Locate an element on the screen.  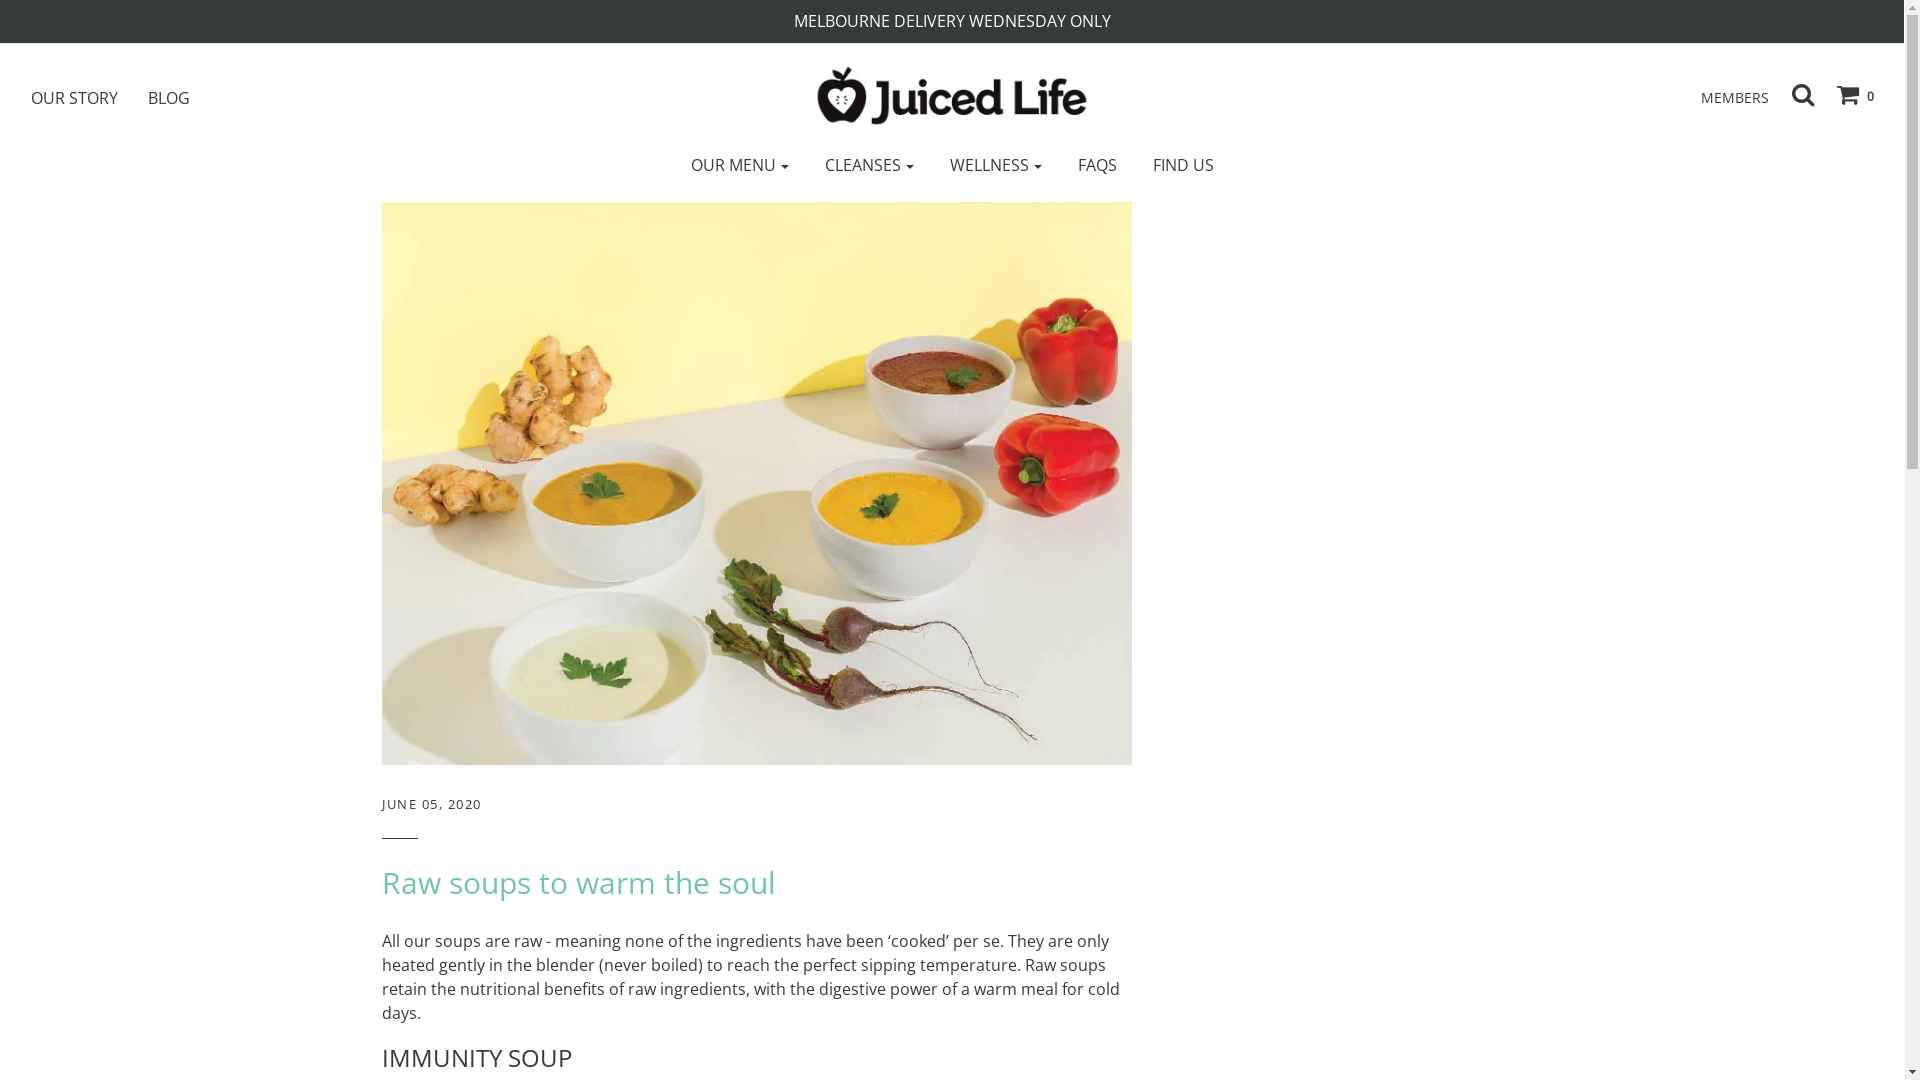
OUR MENU is located at coordinates (740, 165).